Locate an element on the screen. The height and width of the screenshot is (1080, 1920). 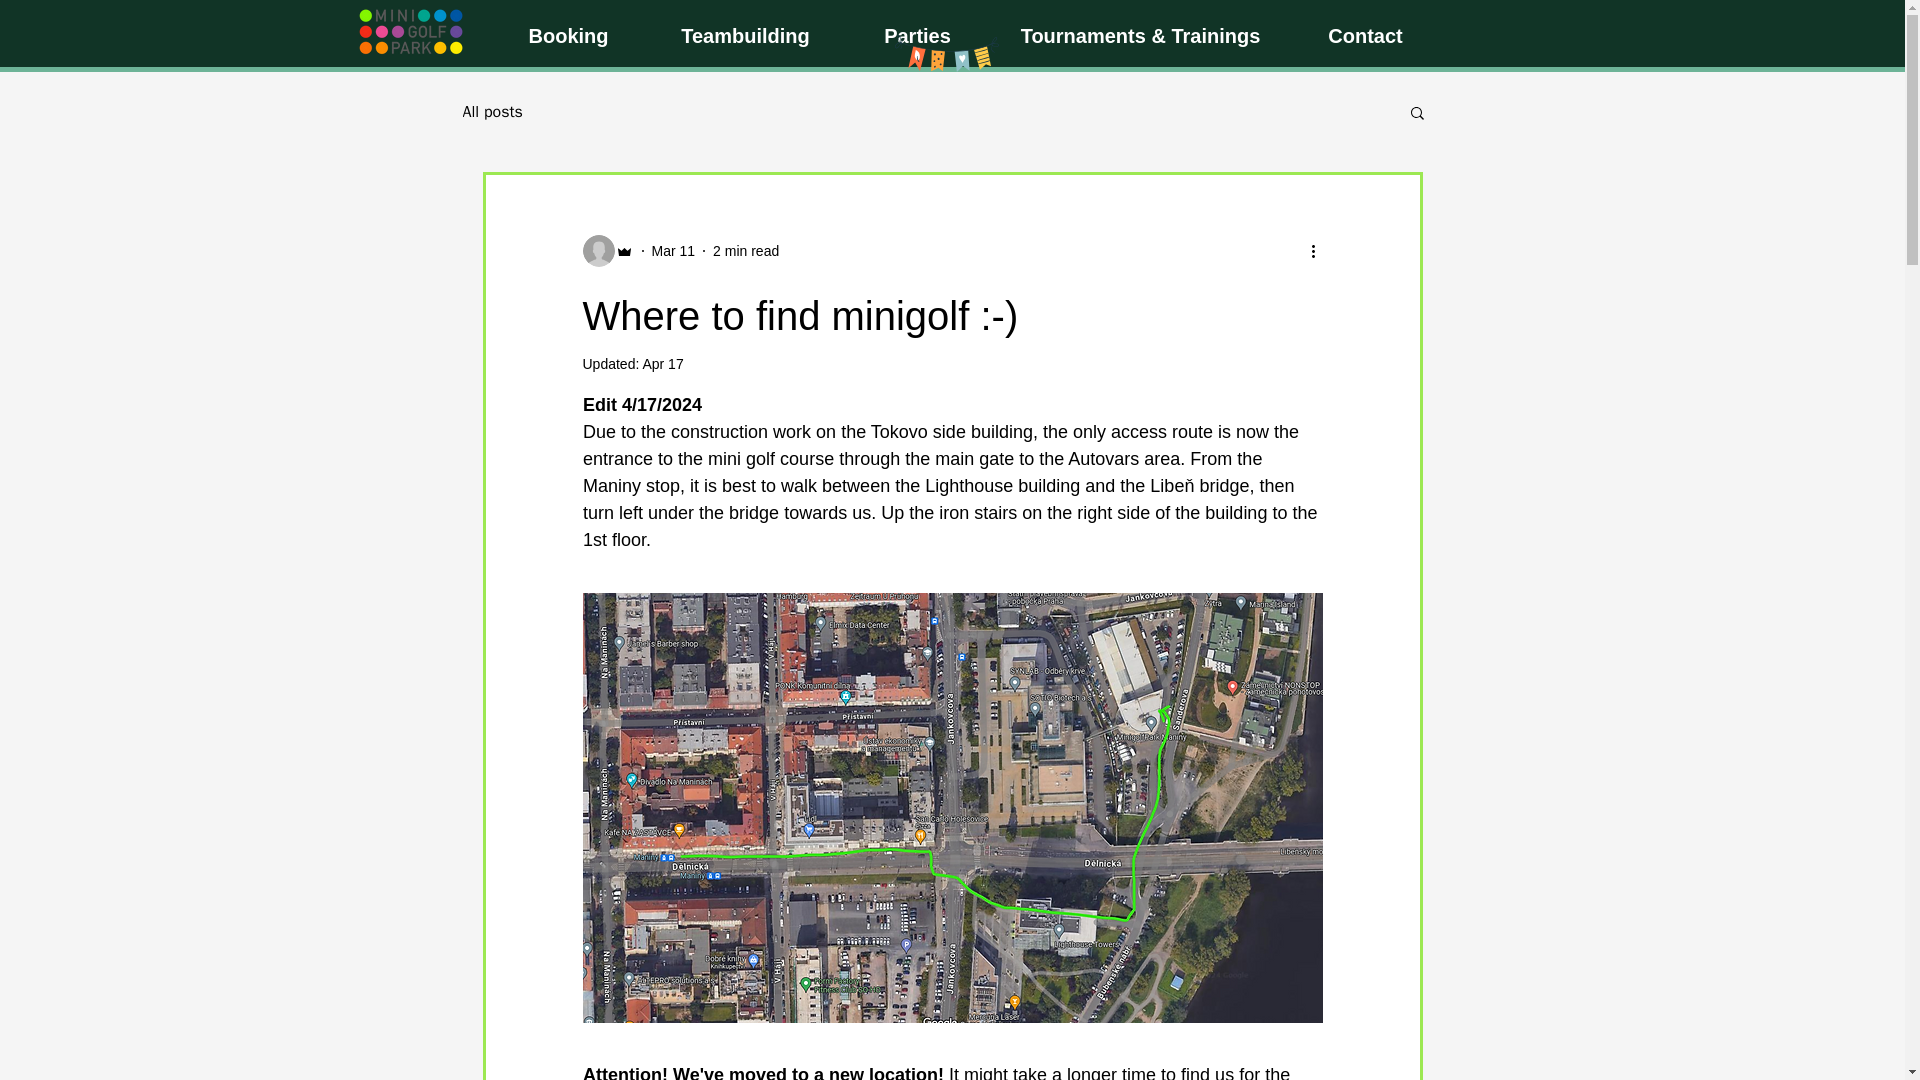
All posts is located at coordinates (492, 112).